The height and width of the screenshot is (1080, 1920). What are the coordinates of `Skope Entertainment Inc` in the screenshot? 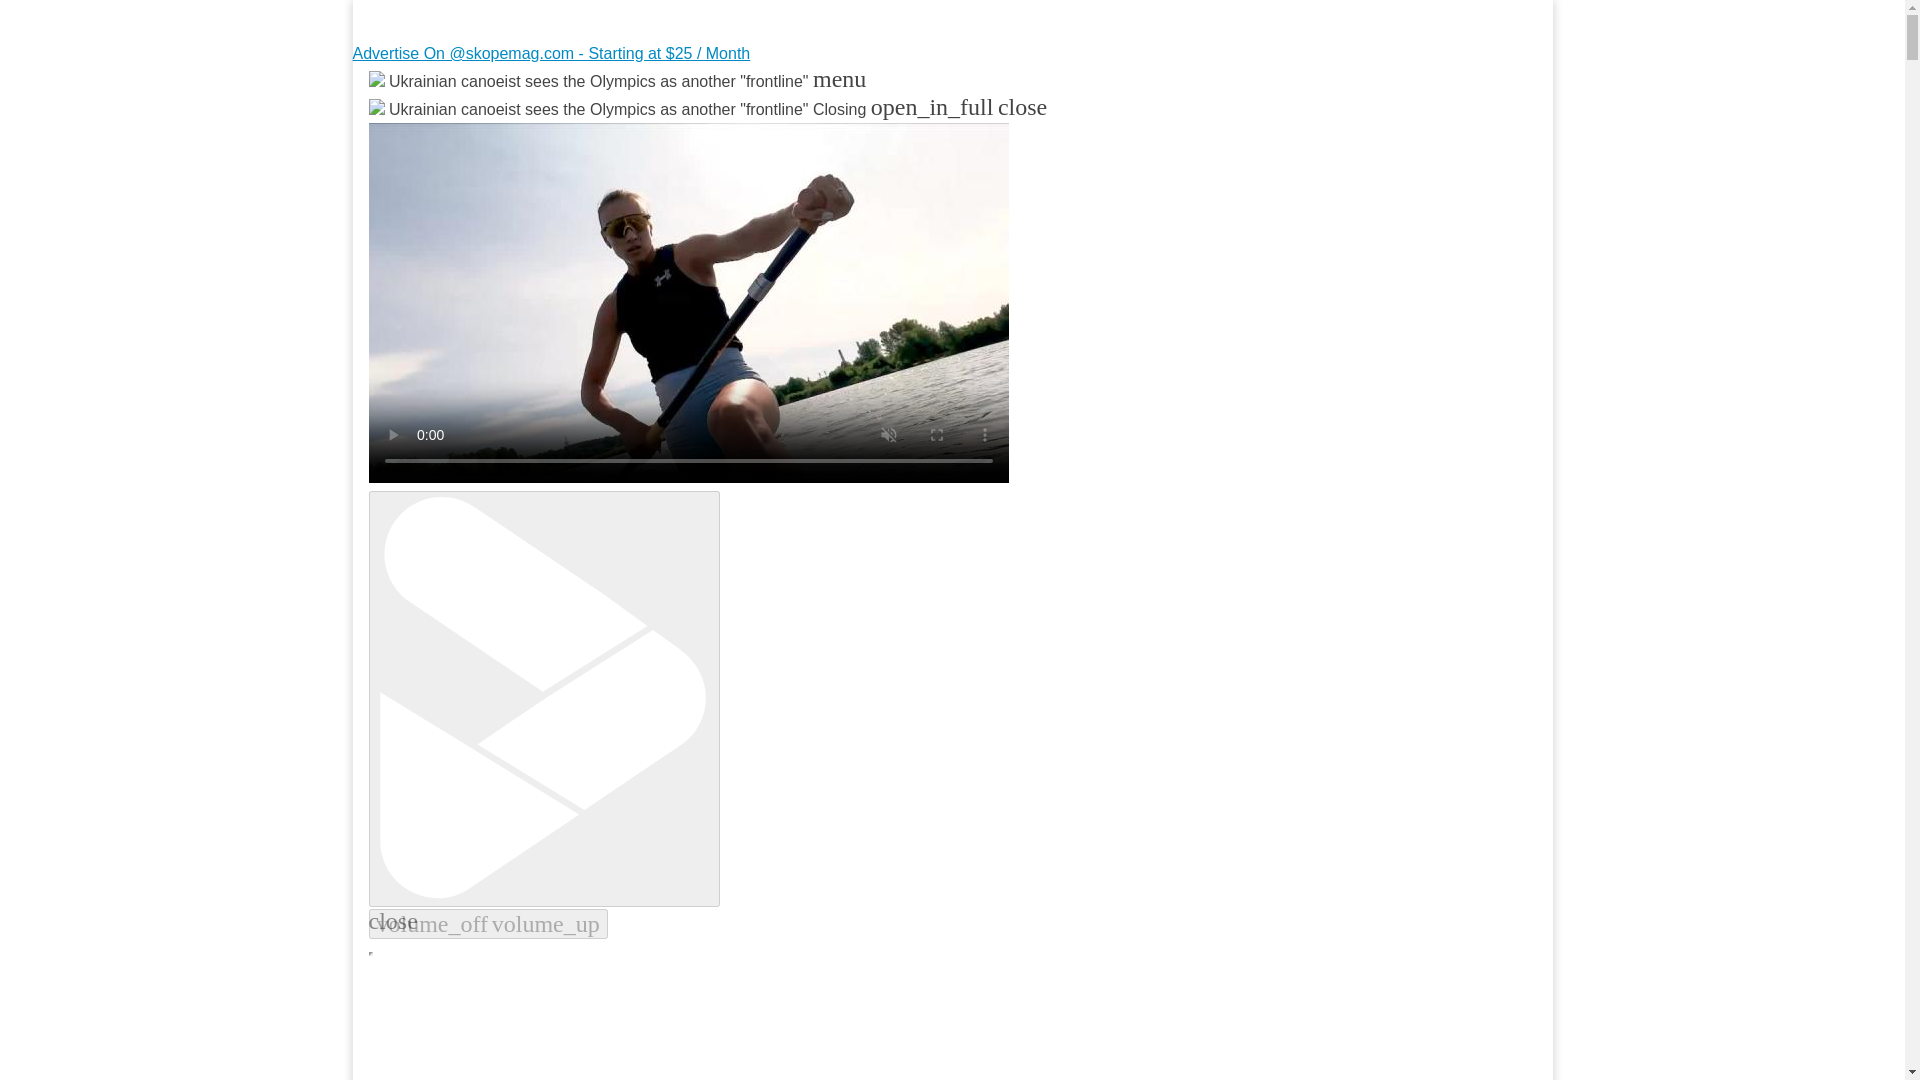 It's located at (610, 130).